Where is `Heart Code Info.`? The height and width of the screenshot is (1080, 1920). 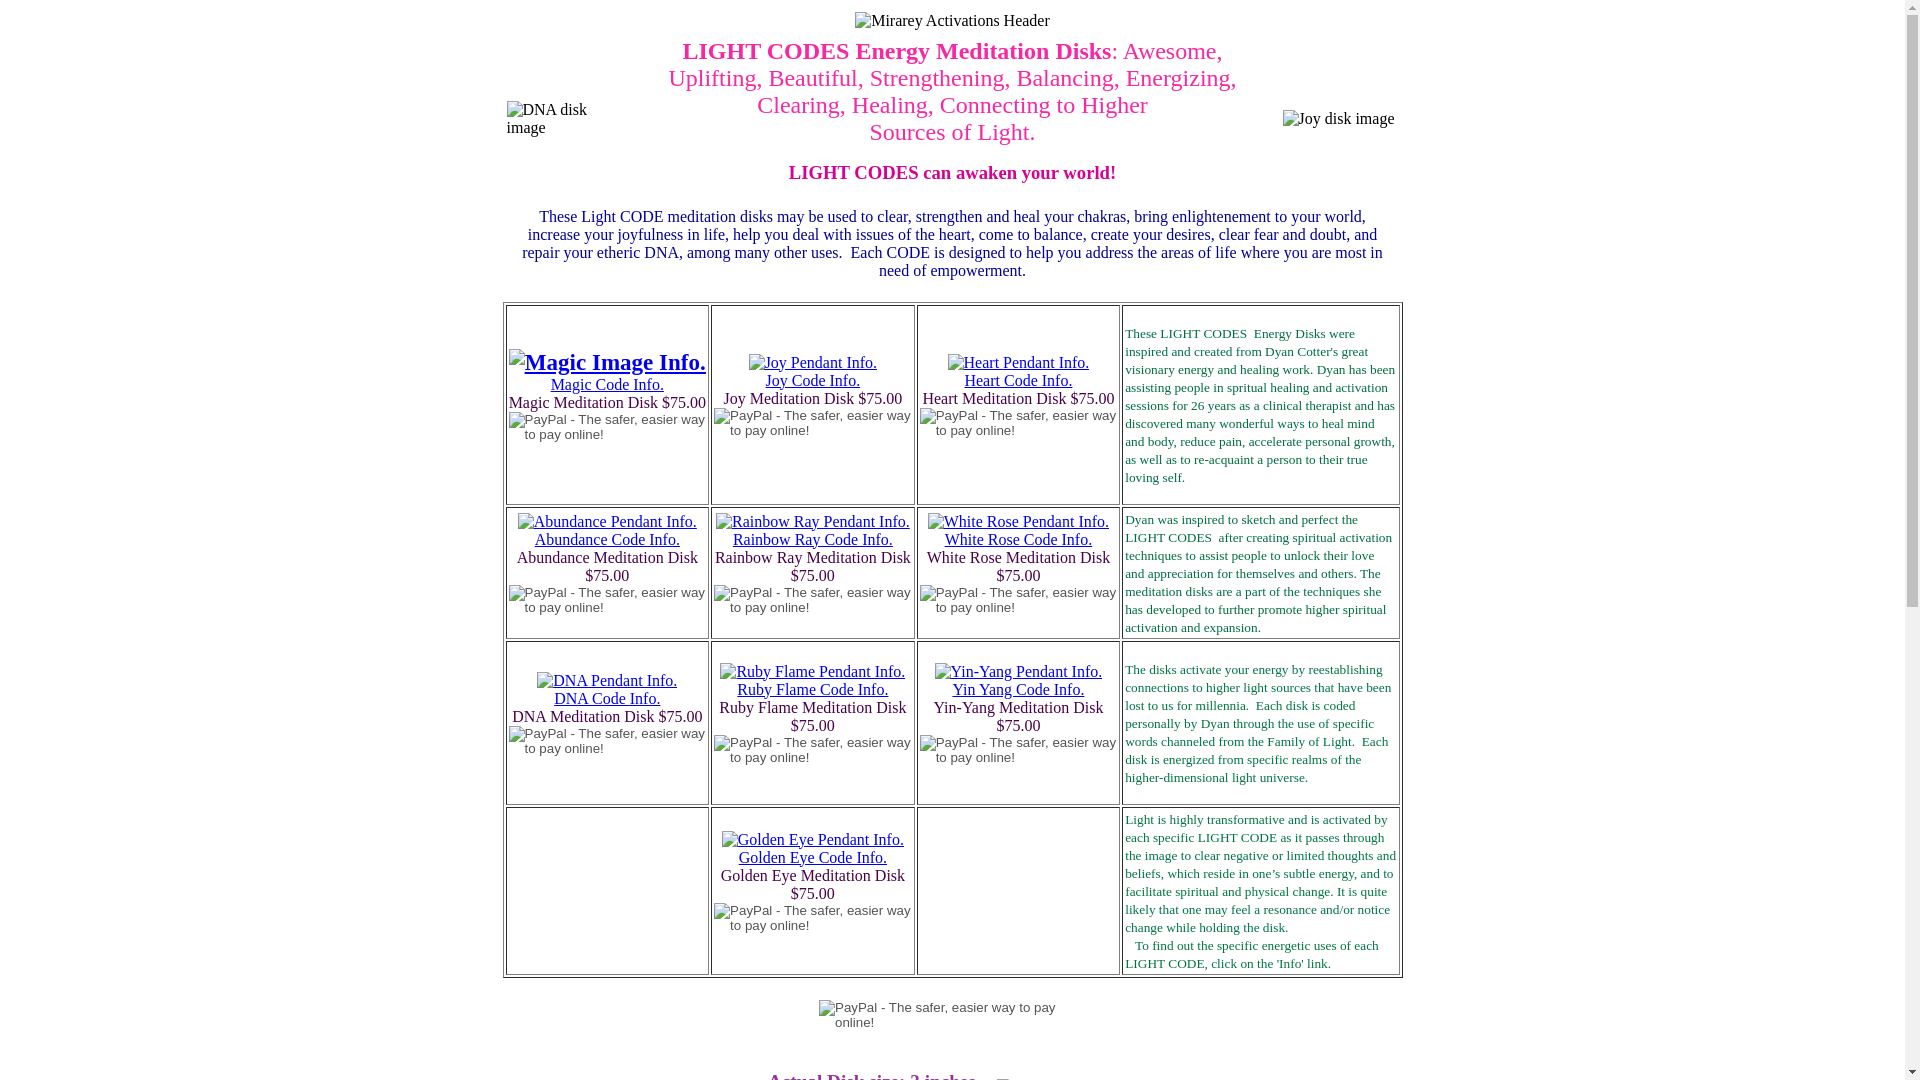 Heart Code Info. is located at coordinates (1017, 380).